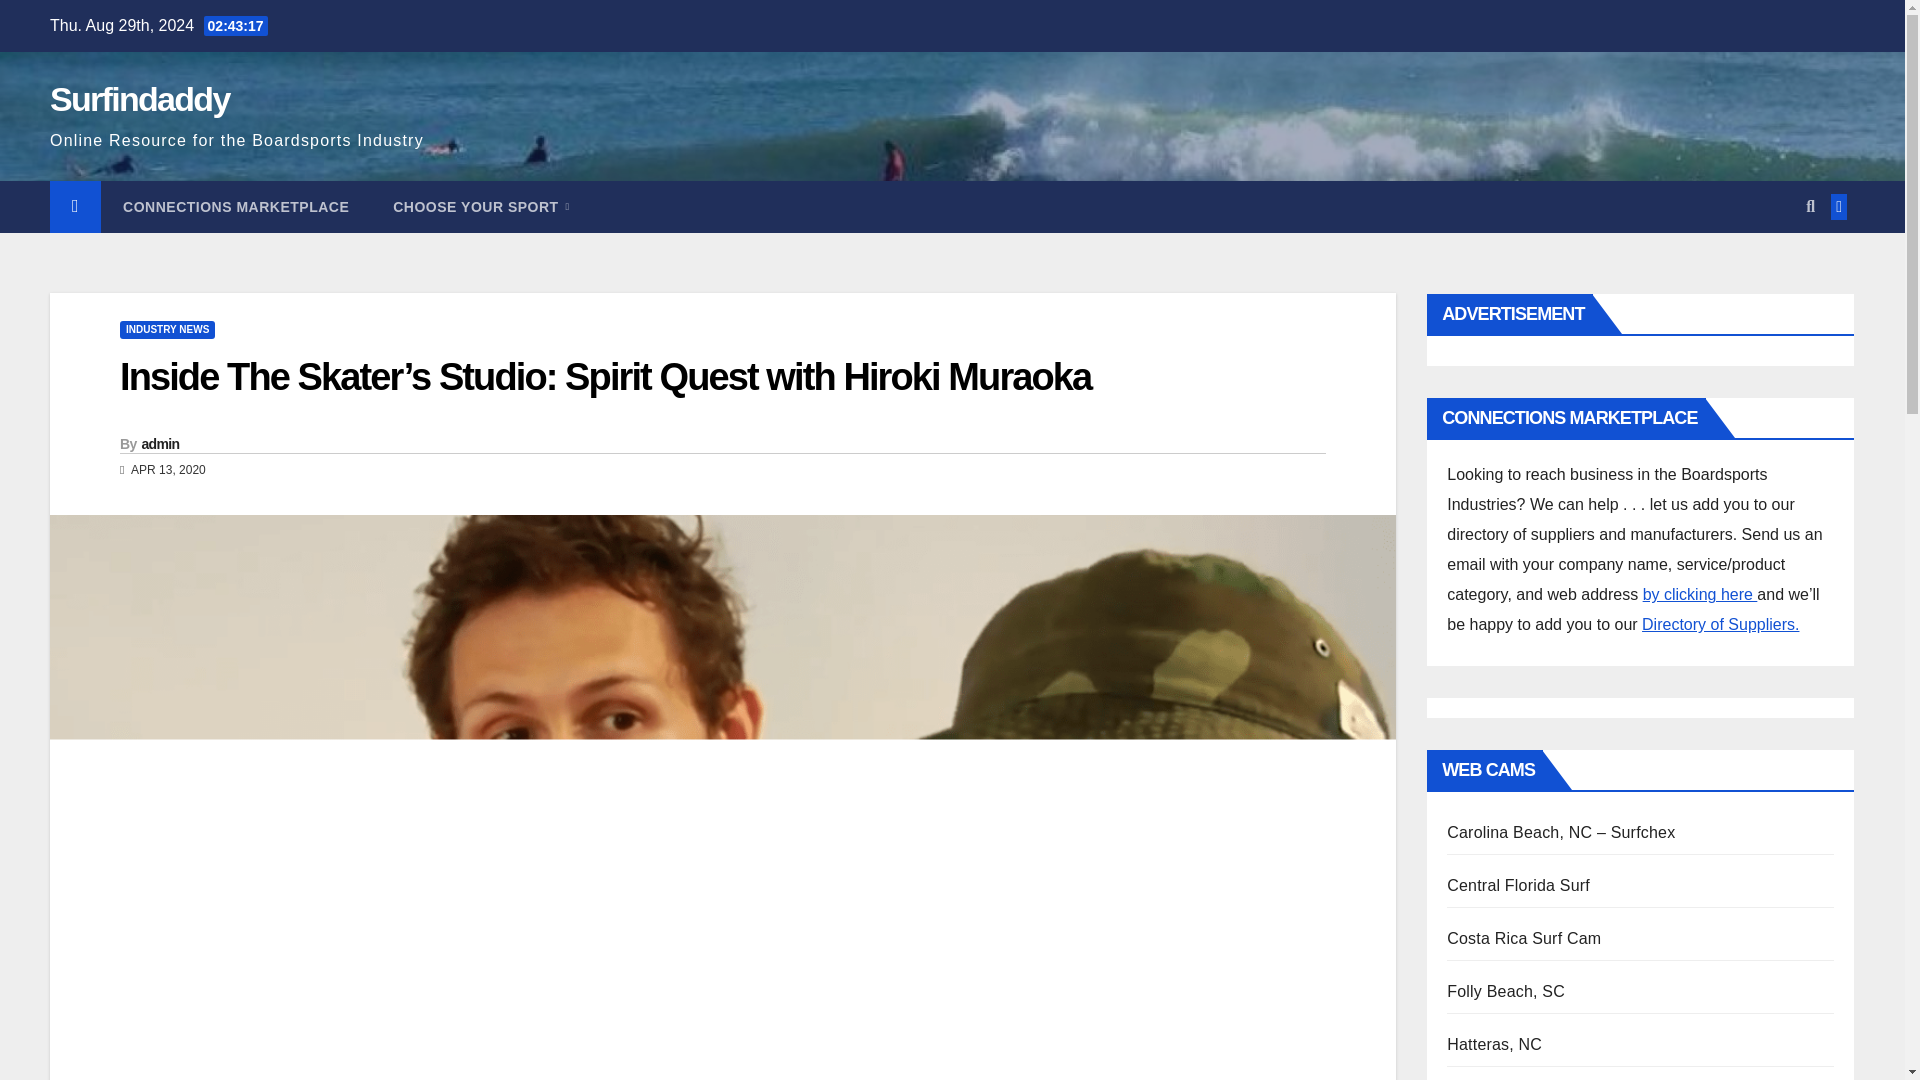 The width and height of the screenshot is (1920, 1080). Describe the element at coordinates (140, 98) in the screenshot. I see `Surfindaddy` at that location.